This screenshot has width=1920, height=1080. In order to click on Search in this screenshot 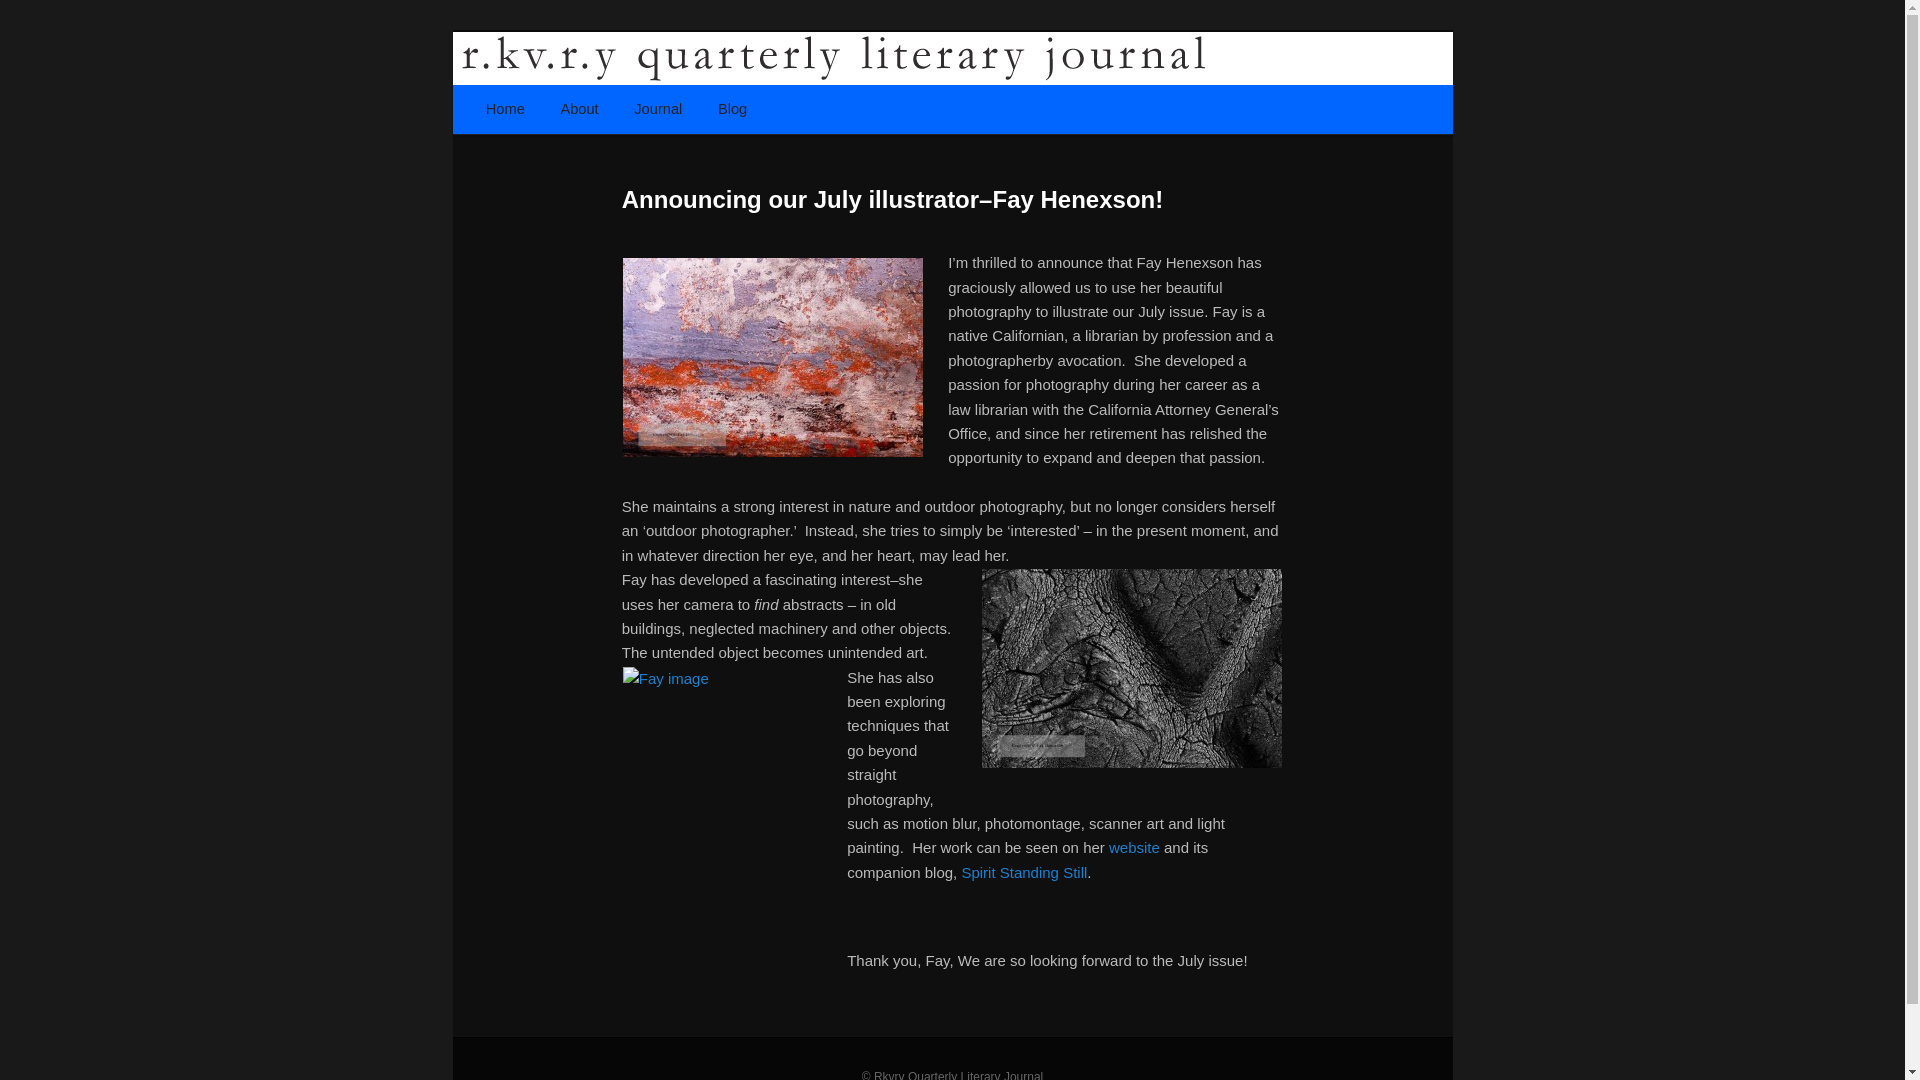, I will do `click(32, 11)`.